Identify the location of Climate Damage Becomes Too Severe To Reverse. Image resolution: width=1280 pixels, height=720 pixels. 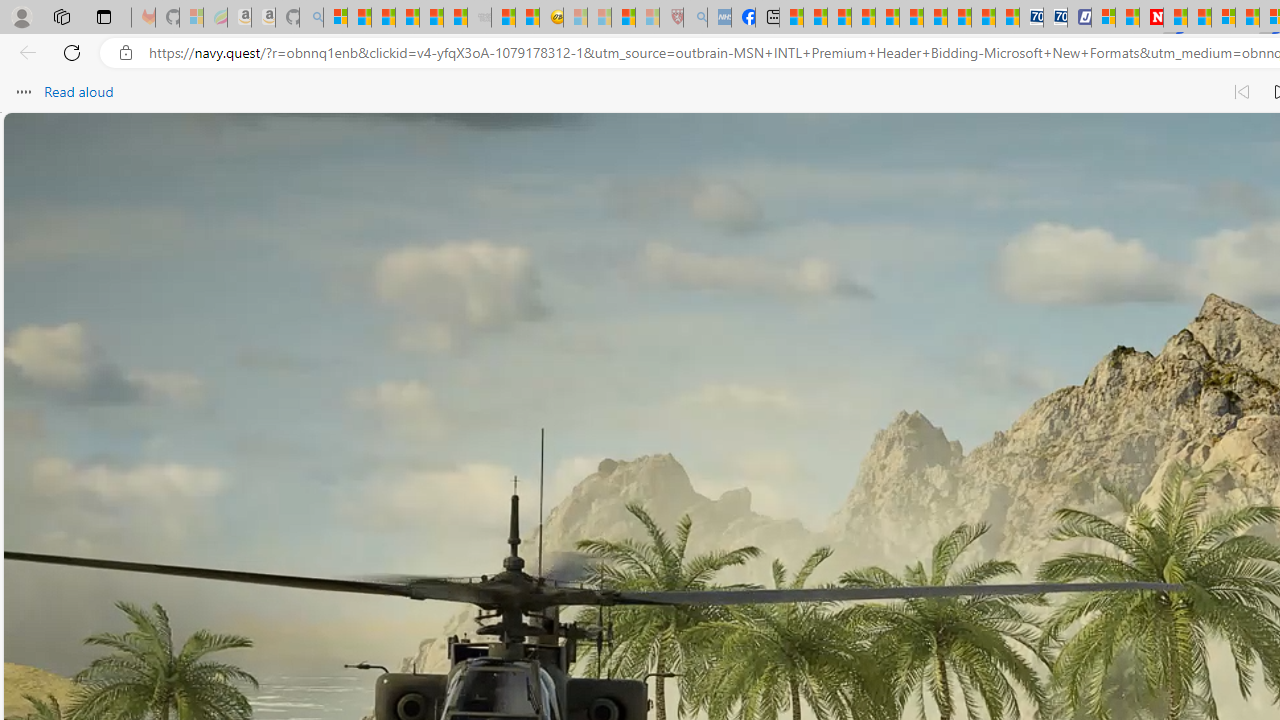
(864, 18).